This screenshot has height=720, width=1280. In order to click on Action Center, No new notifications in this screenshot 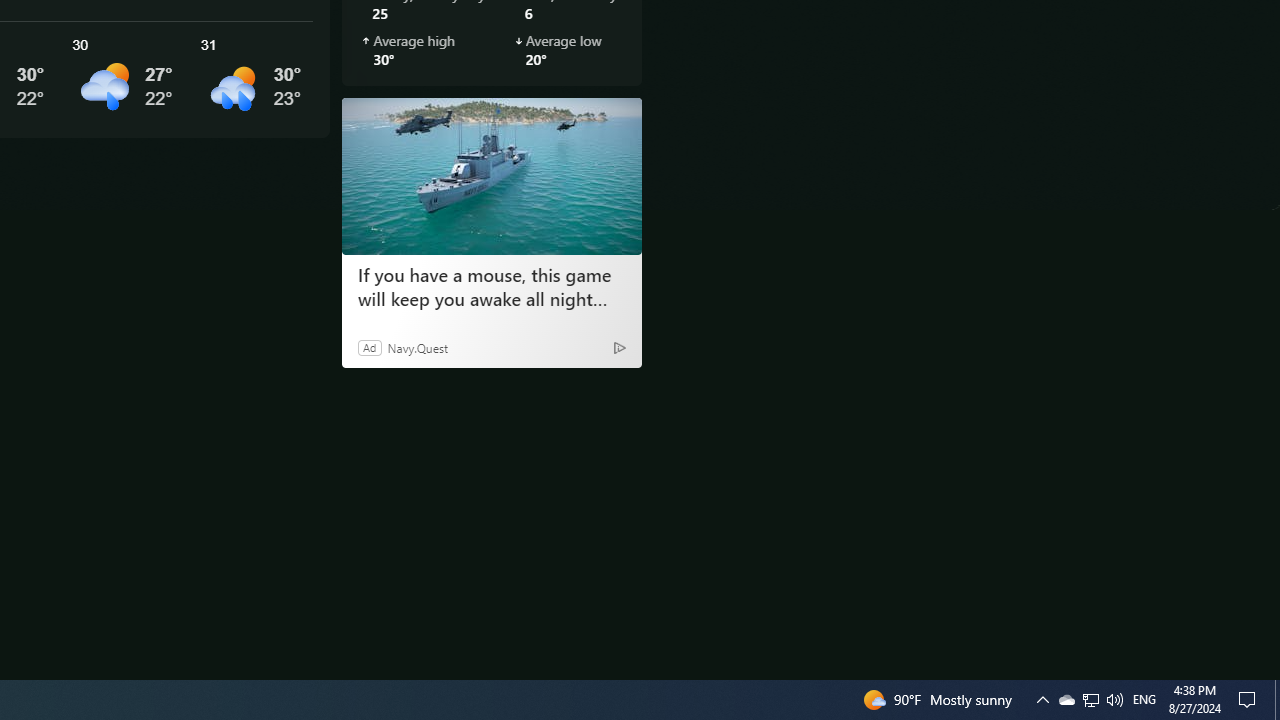, I will do `click(1090, 700)`.